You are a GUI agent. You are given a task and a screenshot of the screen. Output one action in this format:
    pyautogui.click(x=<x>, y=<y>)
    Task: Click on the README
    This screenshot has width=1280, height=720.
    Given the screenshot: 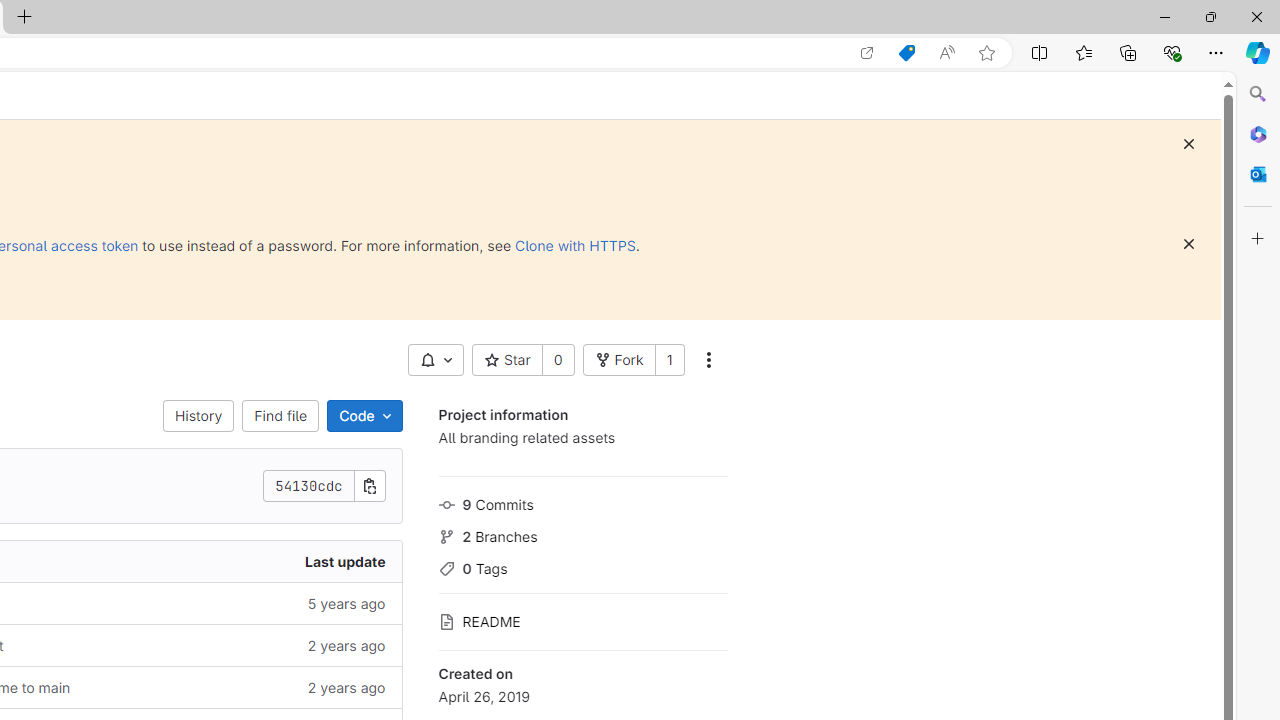 What is the action you would take?
    pyautogui.click(x=582, y=620)
    